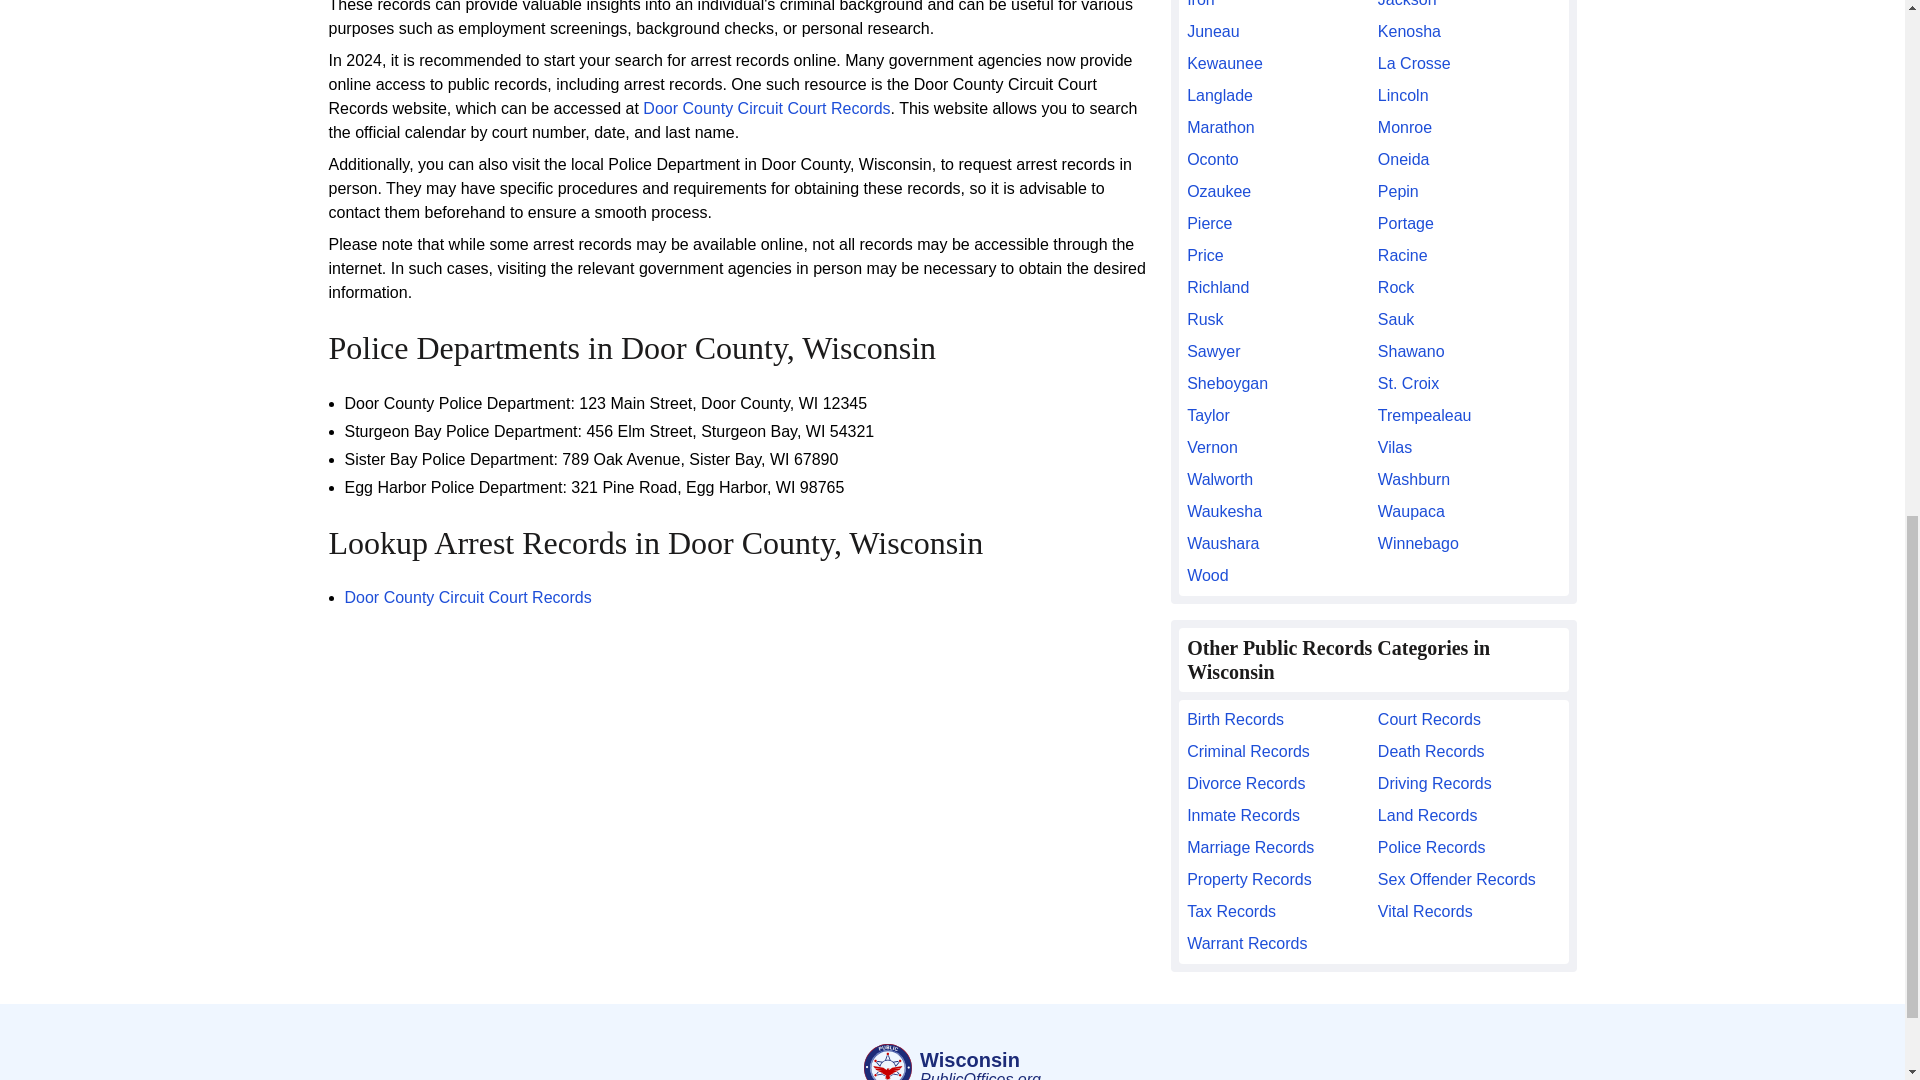 The height and width of the screenshot is (1080, 1920). Describe the element at coordinates (1278, 32) in the screenshot. I see `Juneau` at that location.